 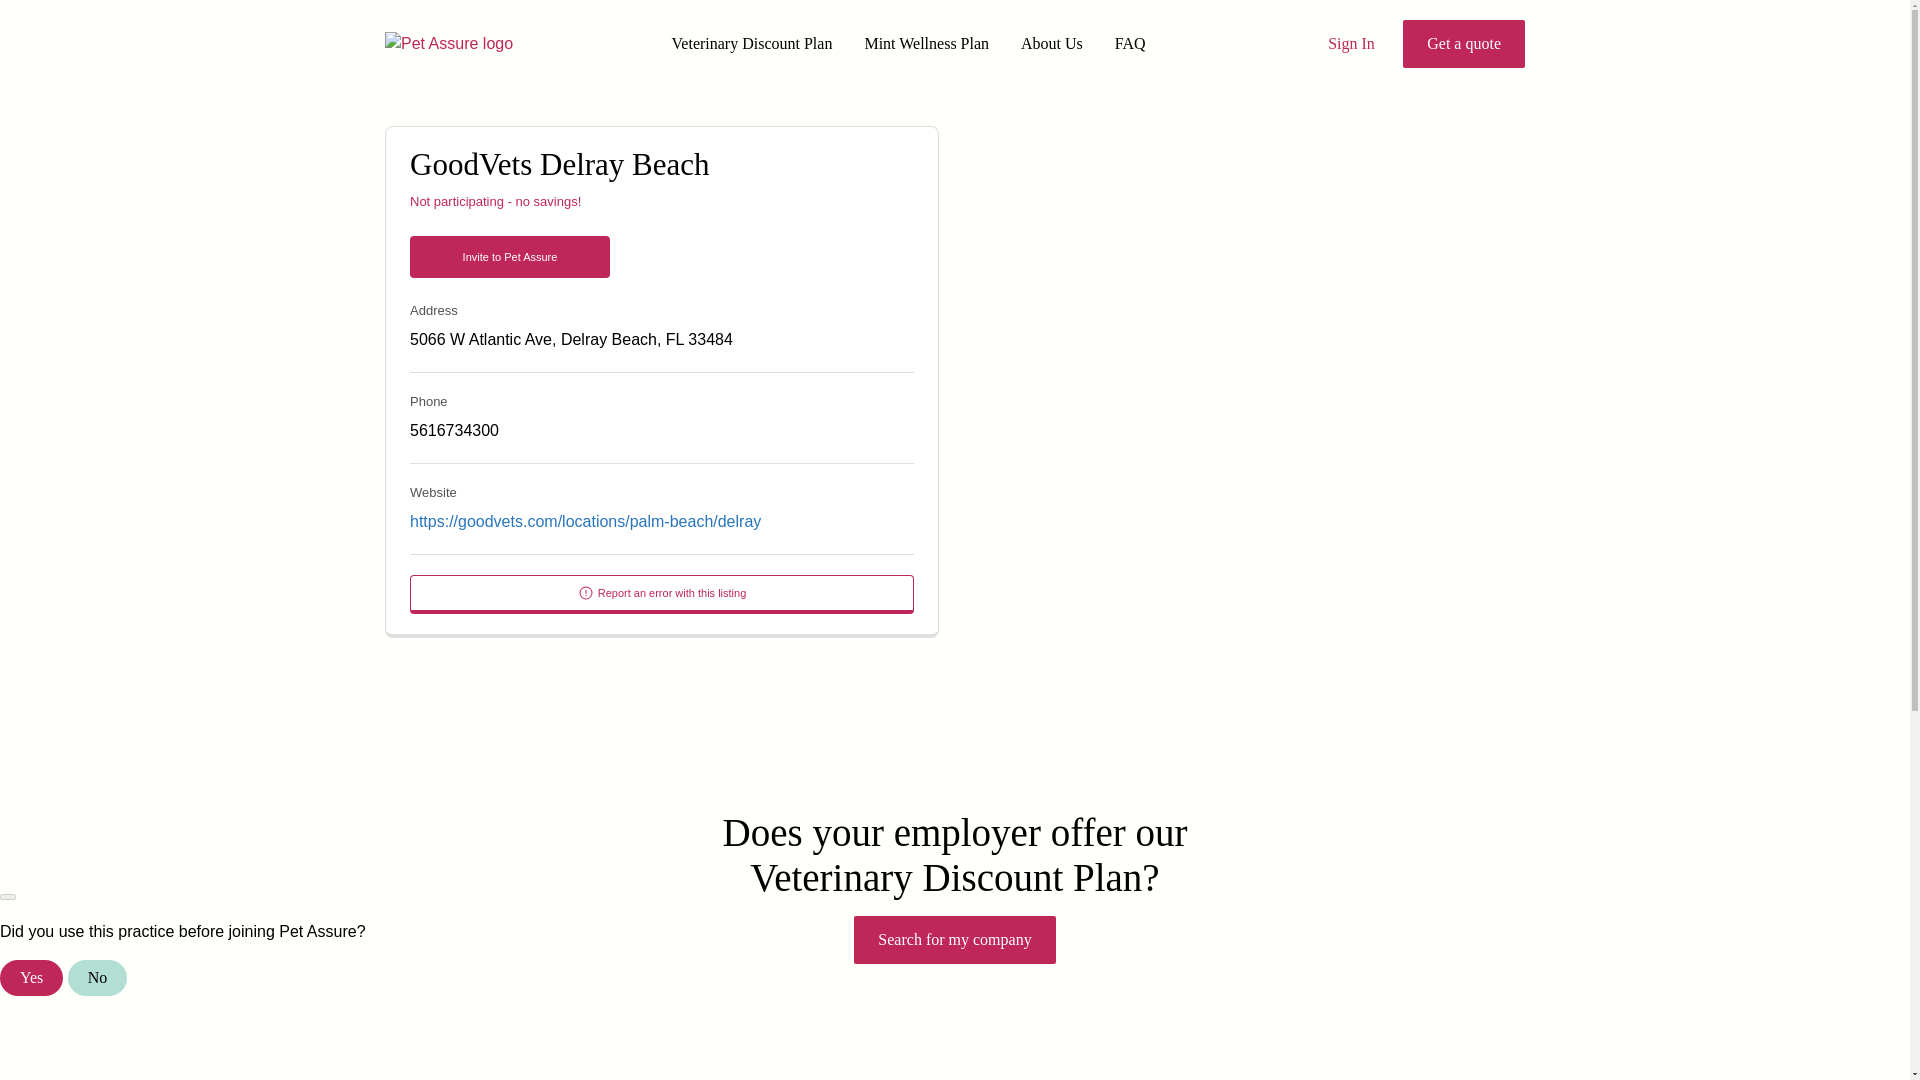 What do you see at coordinates (98, 978) in the screenshot?
I see `No` at bounding box center [98, 978].